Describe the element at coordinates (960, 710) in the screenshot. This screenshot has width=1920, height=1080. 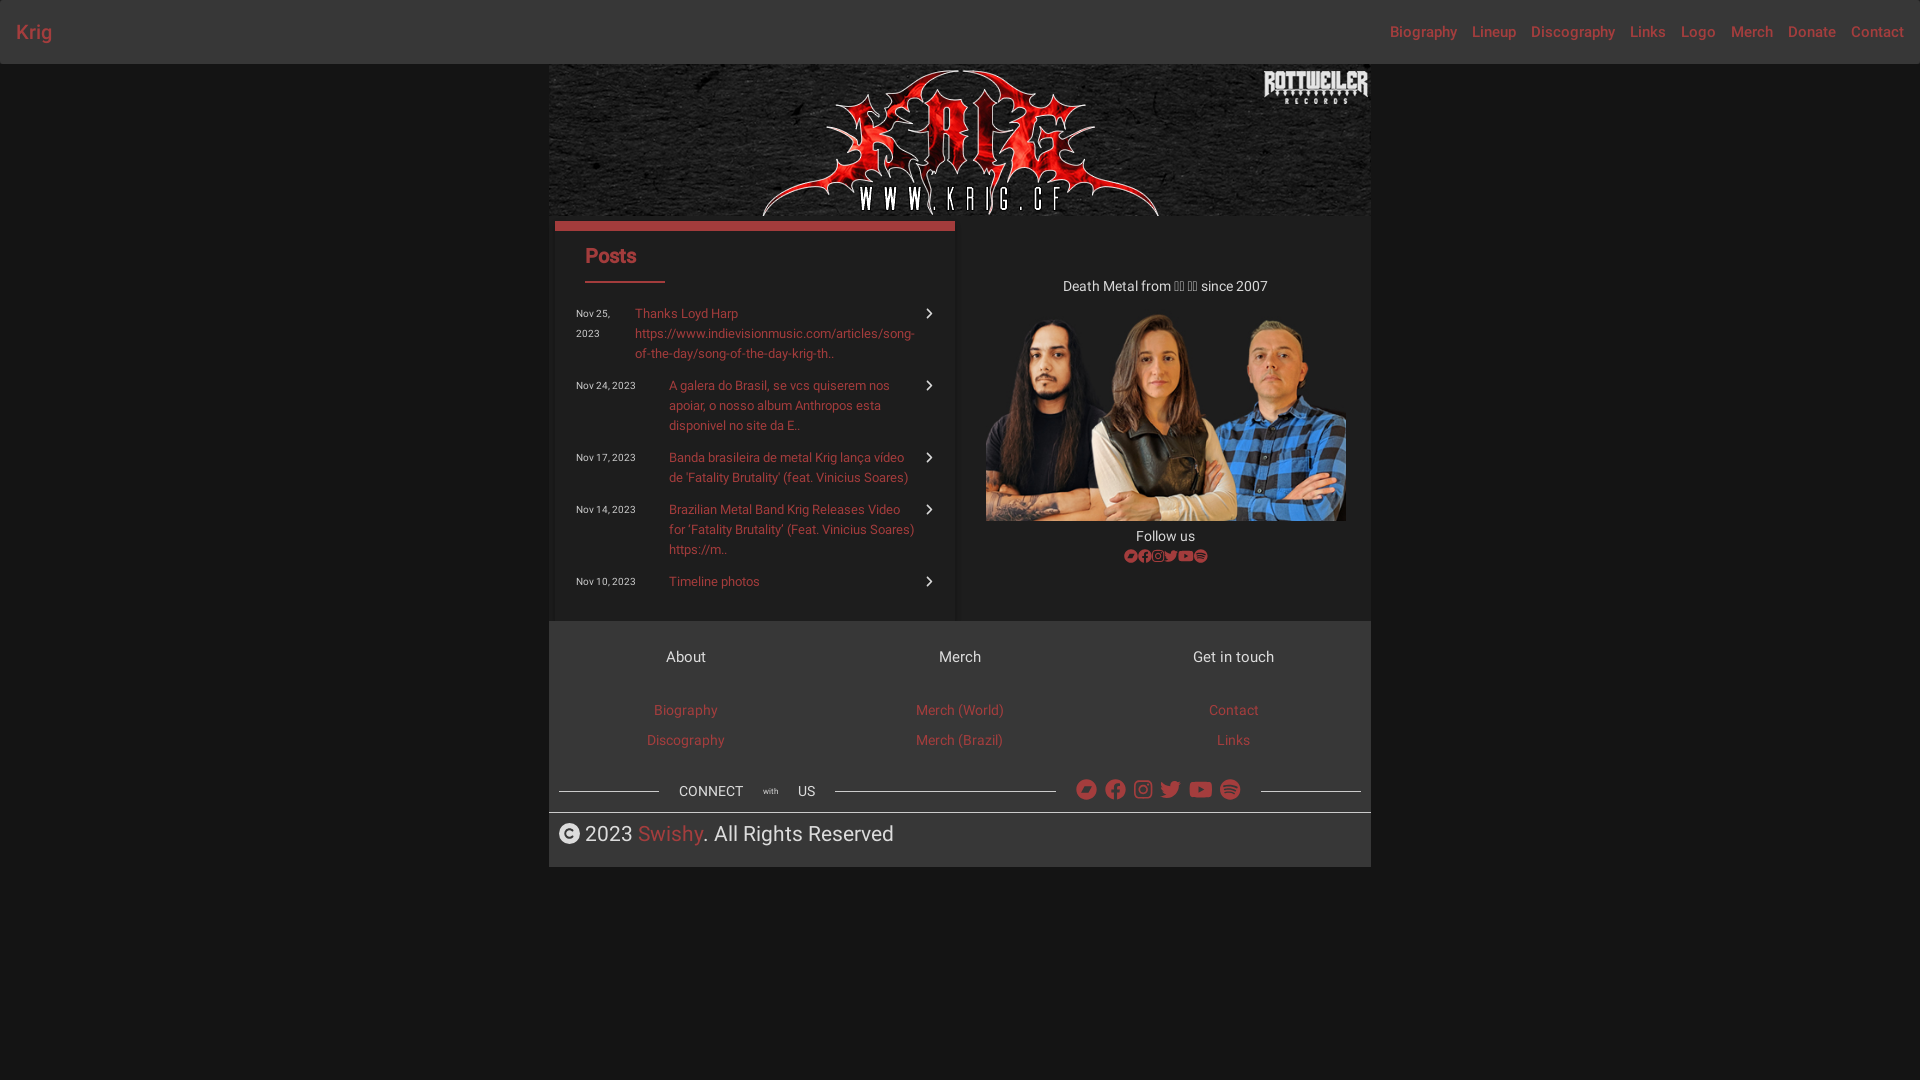
I see `Merch (World)` at that location.